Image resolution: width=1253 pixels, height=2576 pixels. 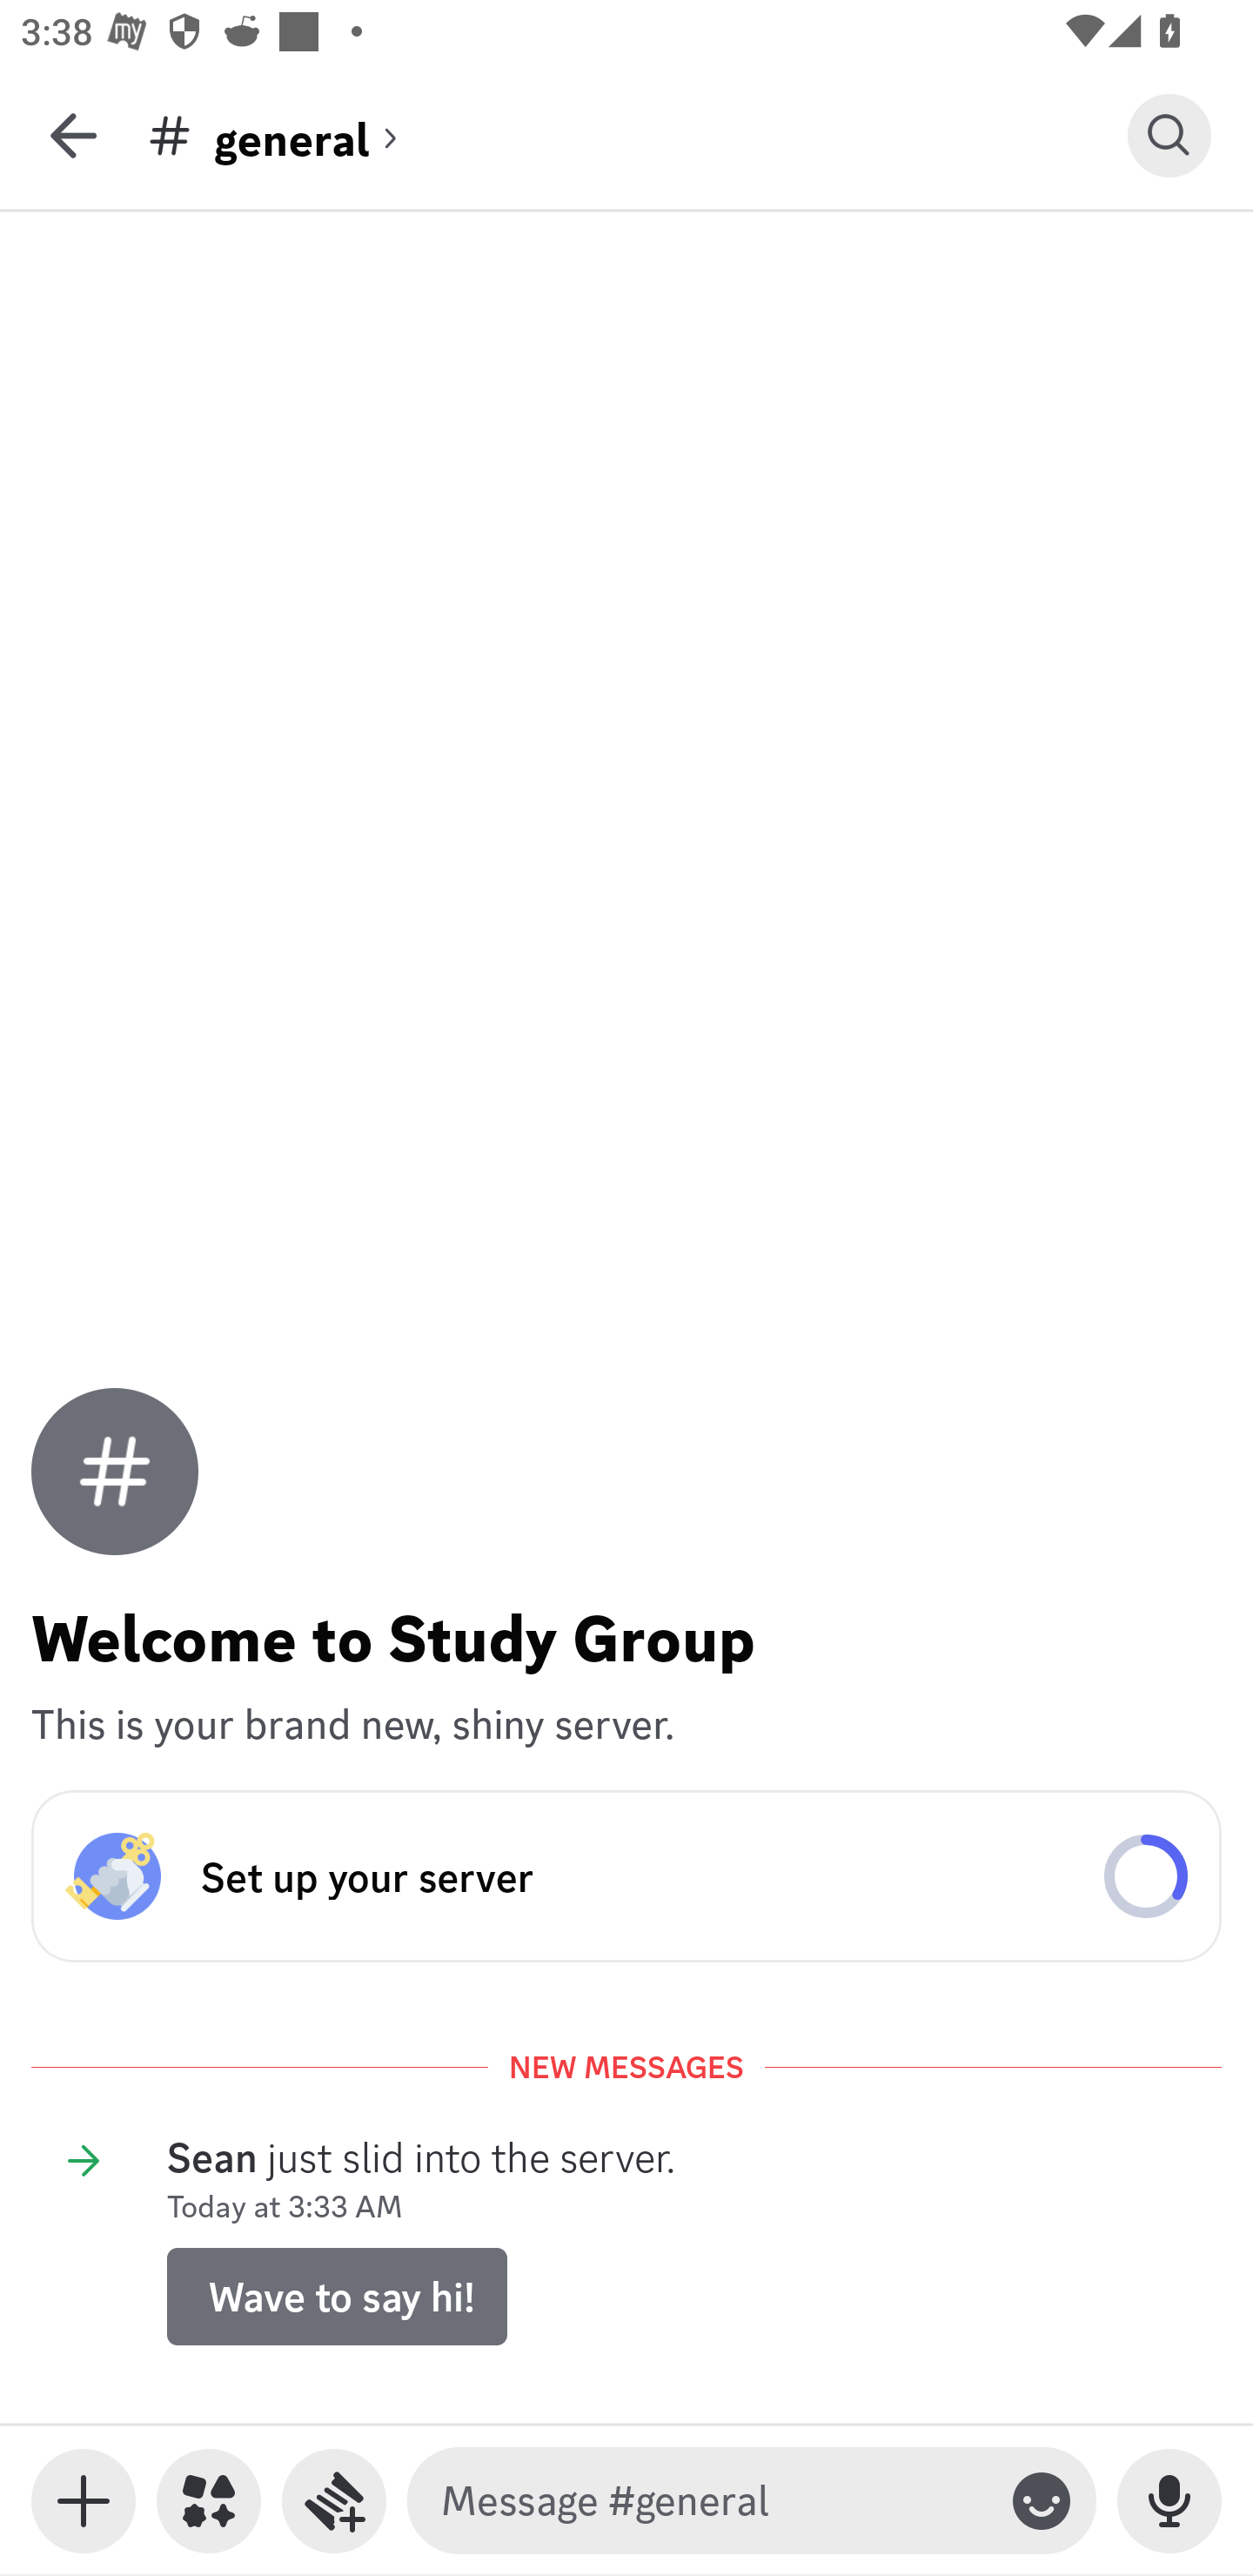 What do you see at coordinates (626, 1876) in the screenshot?
I see `Set up your server` at bounding box center [626, 1876].